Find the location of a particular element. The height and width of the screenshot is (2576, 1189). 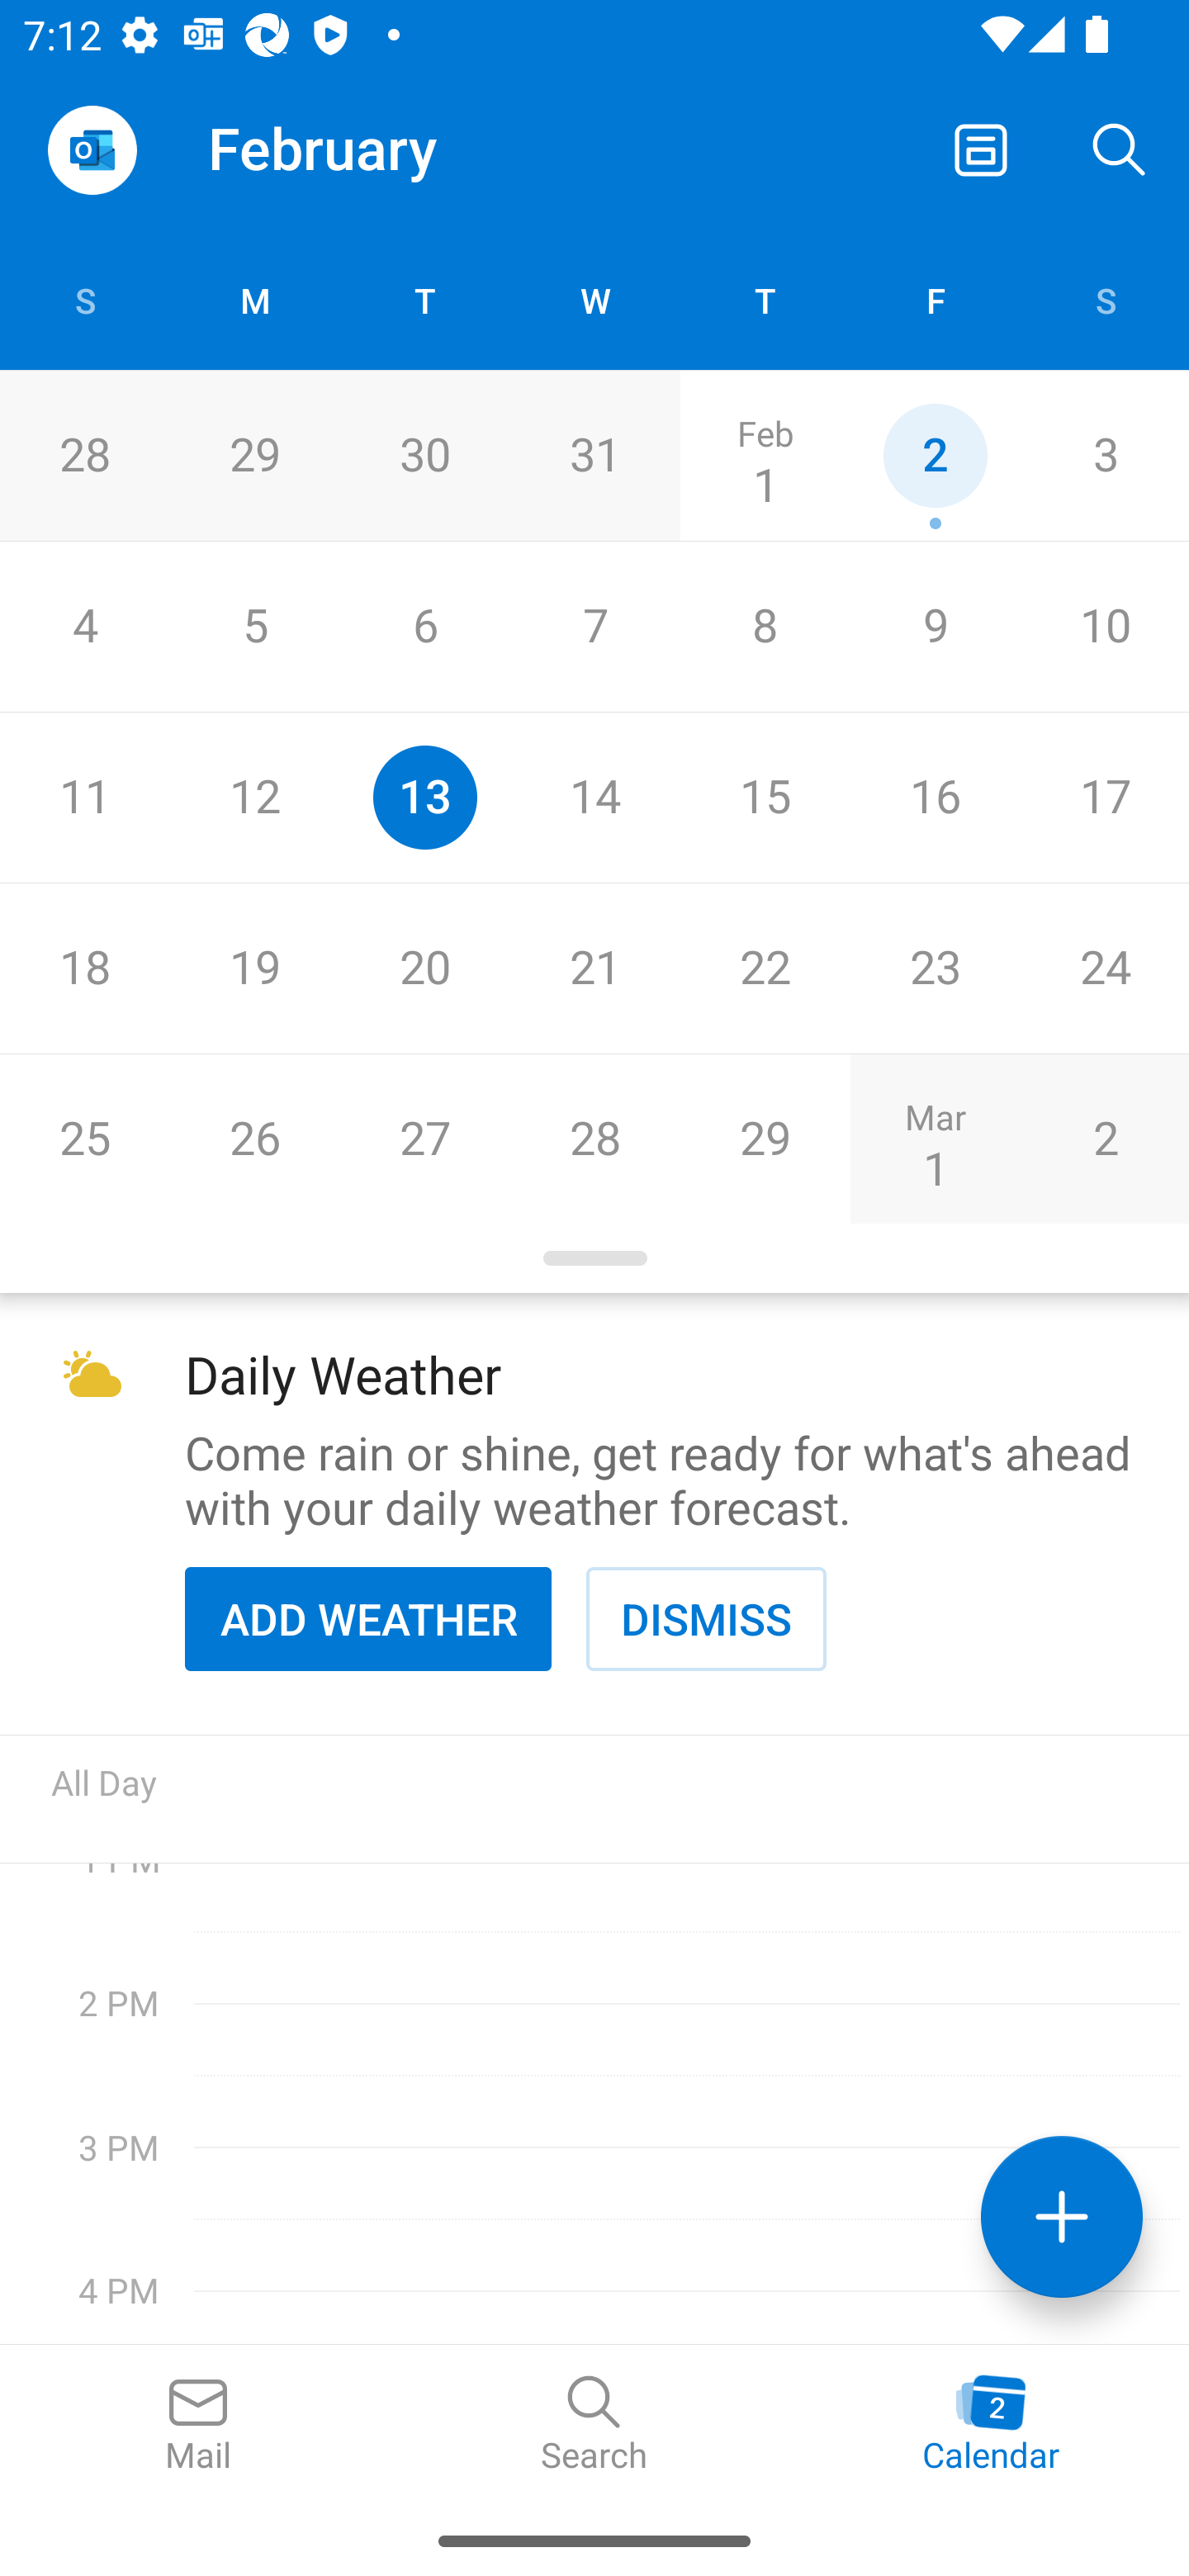

23 Friday, February 23 is located at coordinates (935, 968).